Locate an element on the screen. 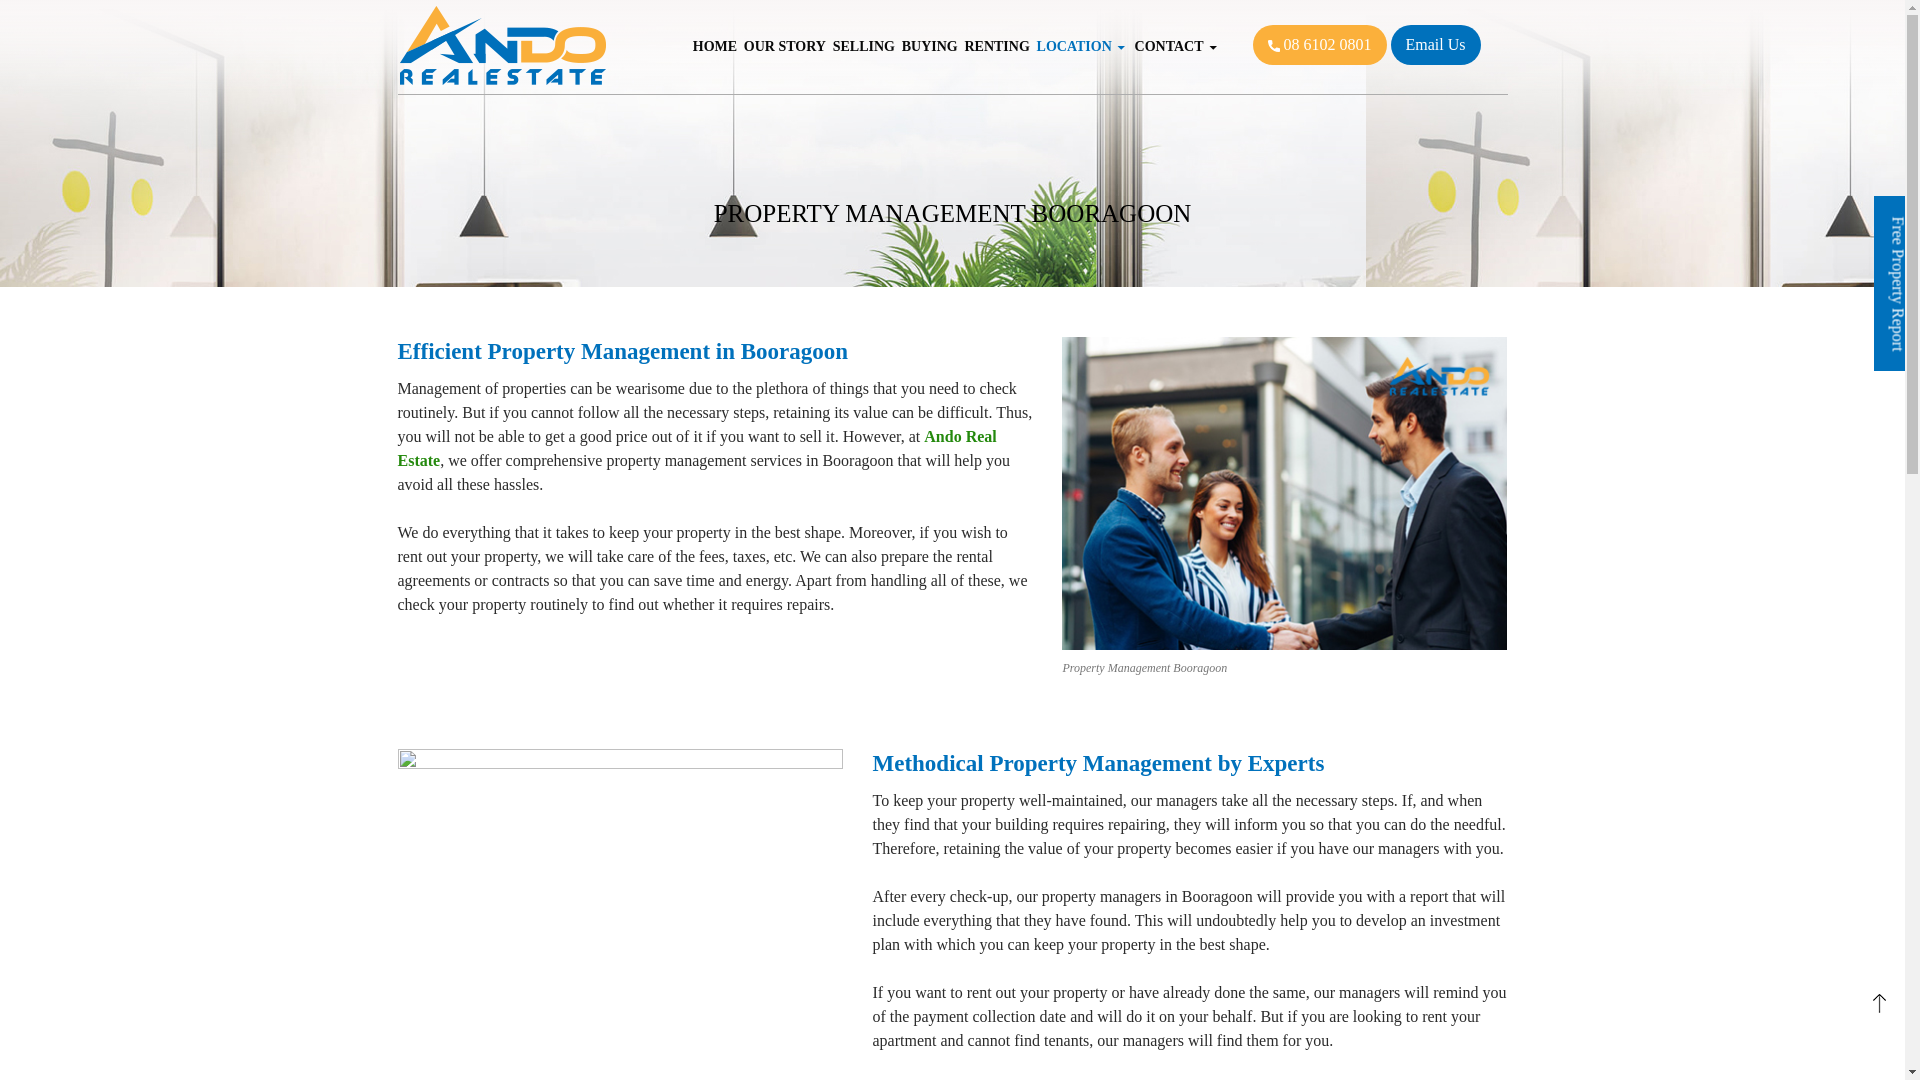  OUR STORY is located at coordinates (784, 46).